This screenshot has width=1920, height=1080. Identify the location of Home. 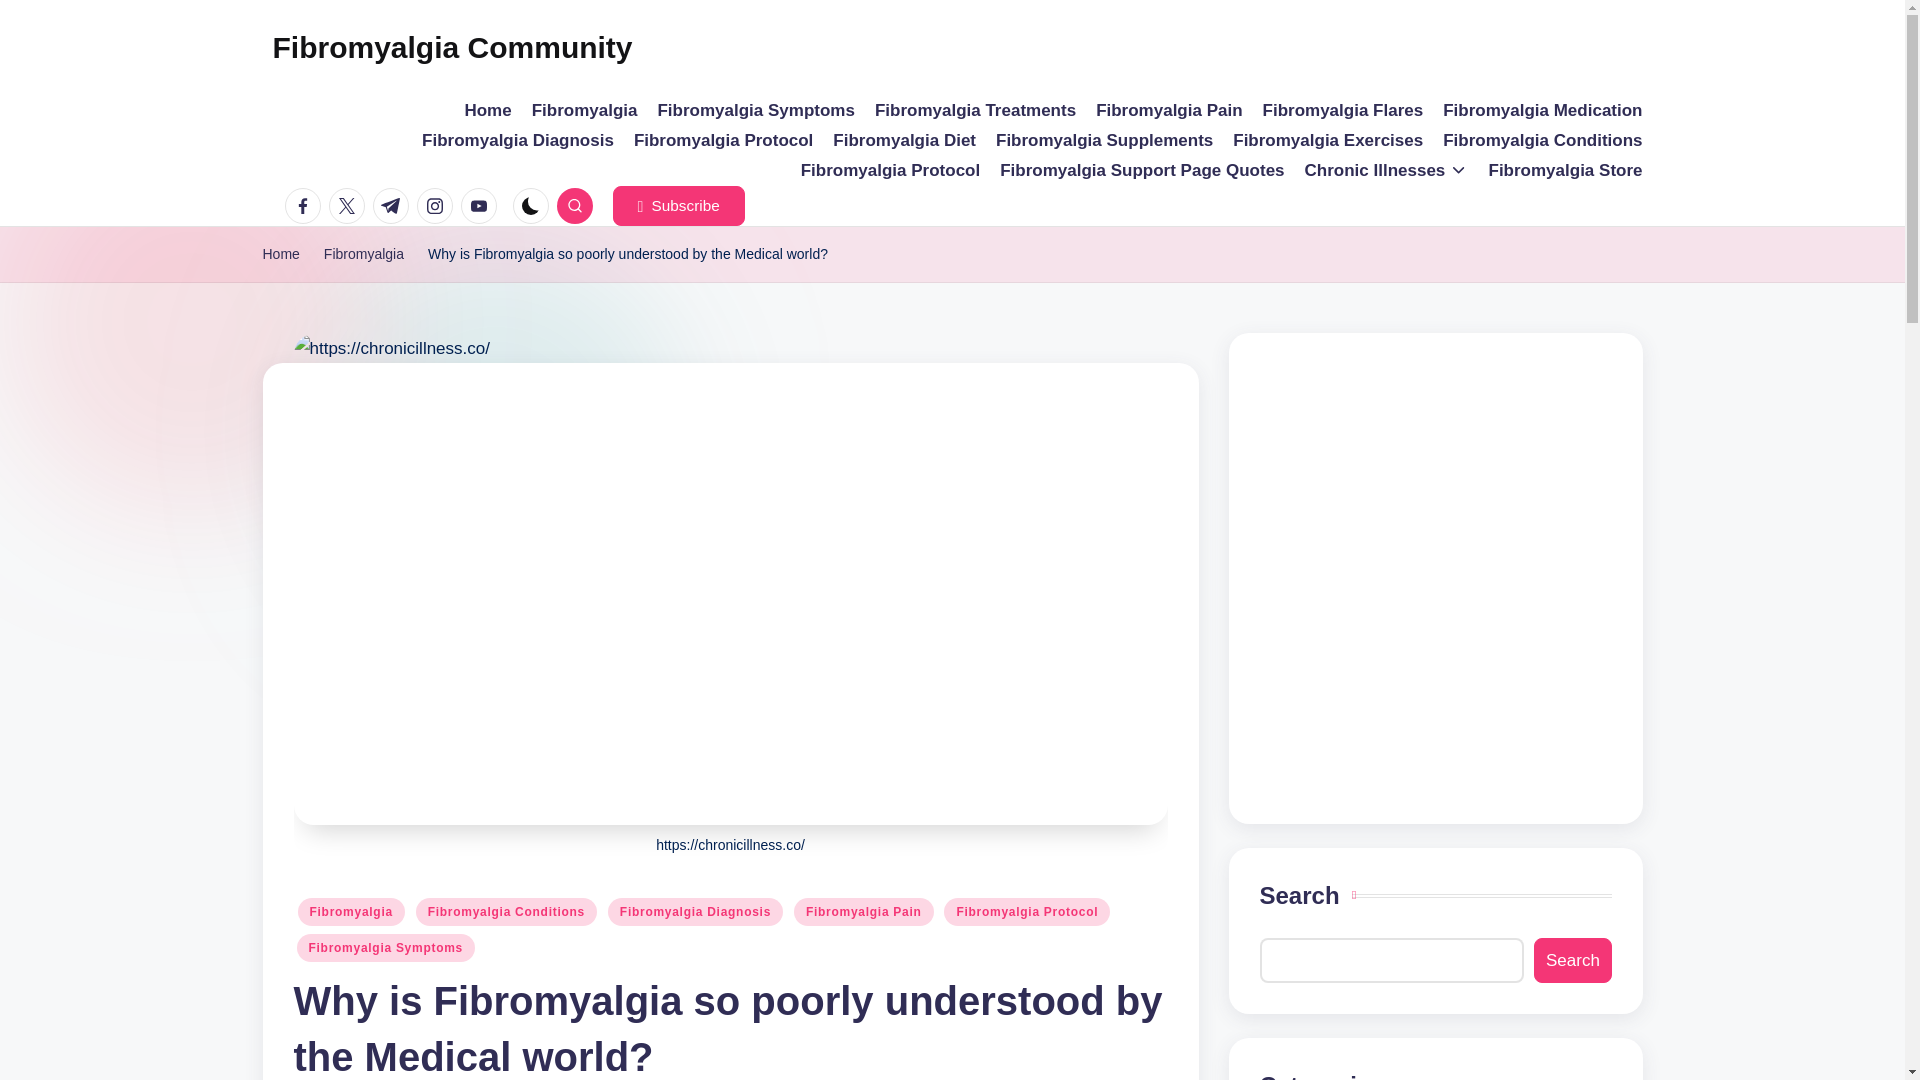
(280, 254).